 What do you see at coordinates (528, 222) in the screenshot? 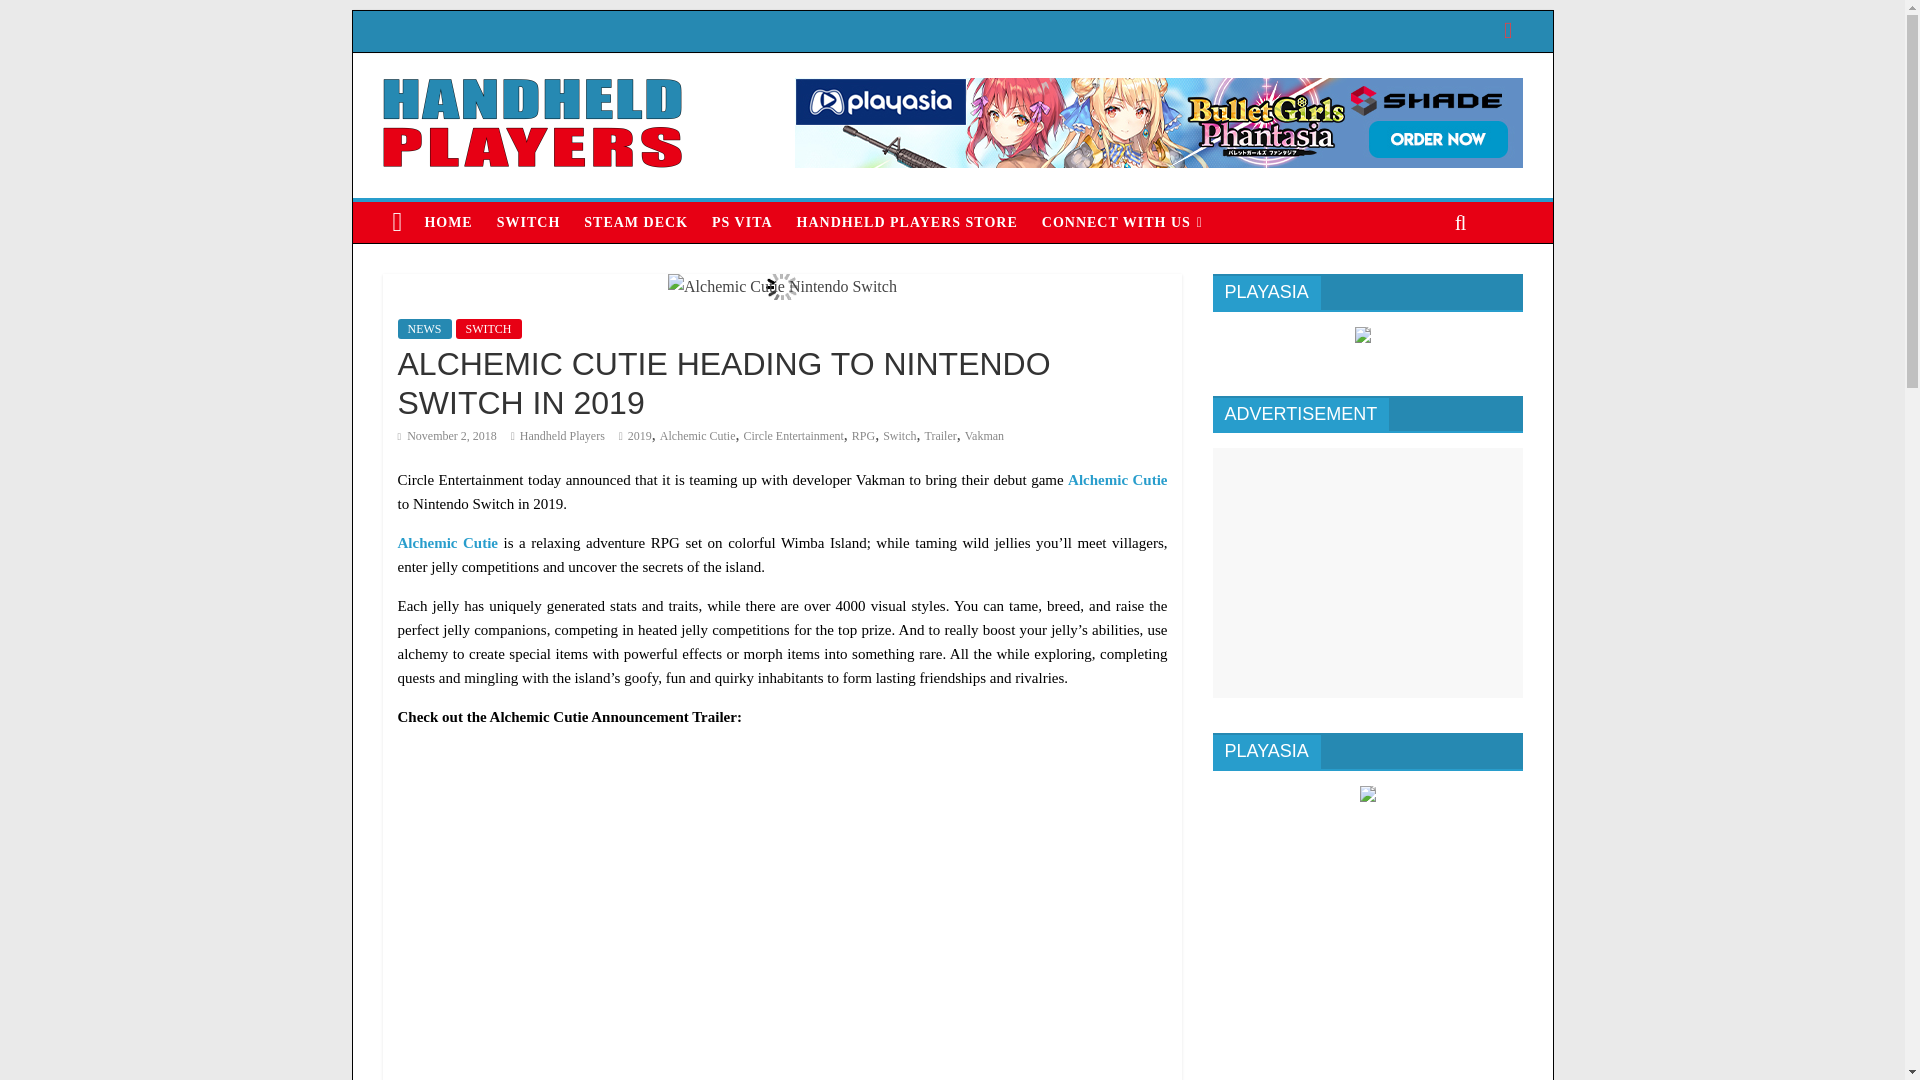
I see `SWITCH` at bounding box center [528, 222].